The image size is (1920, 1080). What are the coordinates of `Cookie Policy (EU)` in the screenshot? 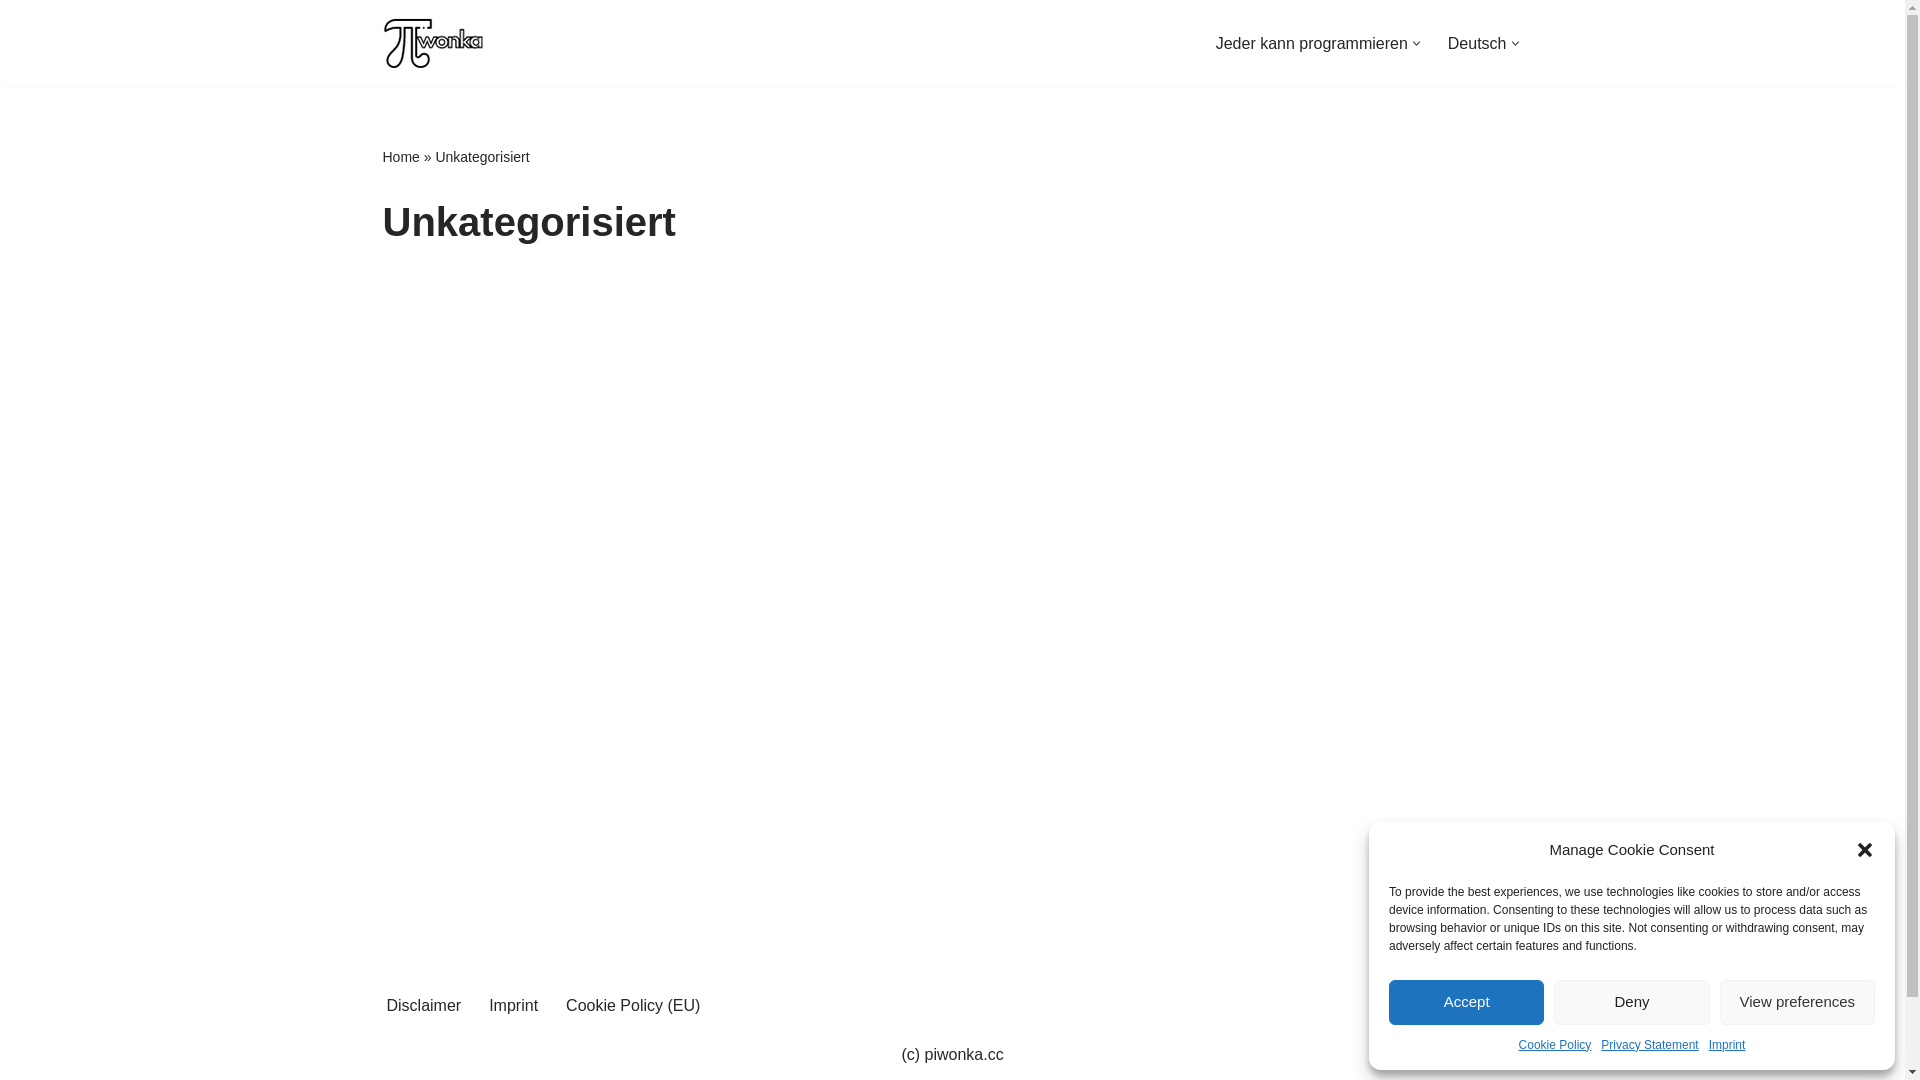 It's located at (633, 1006).